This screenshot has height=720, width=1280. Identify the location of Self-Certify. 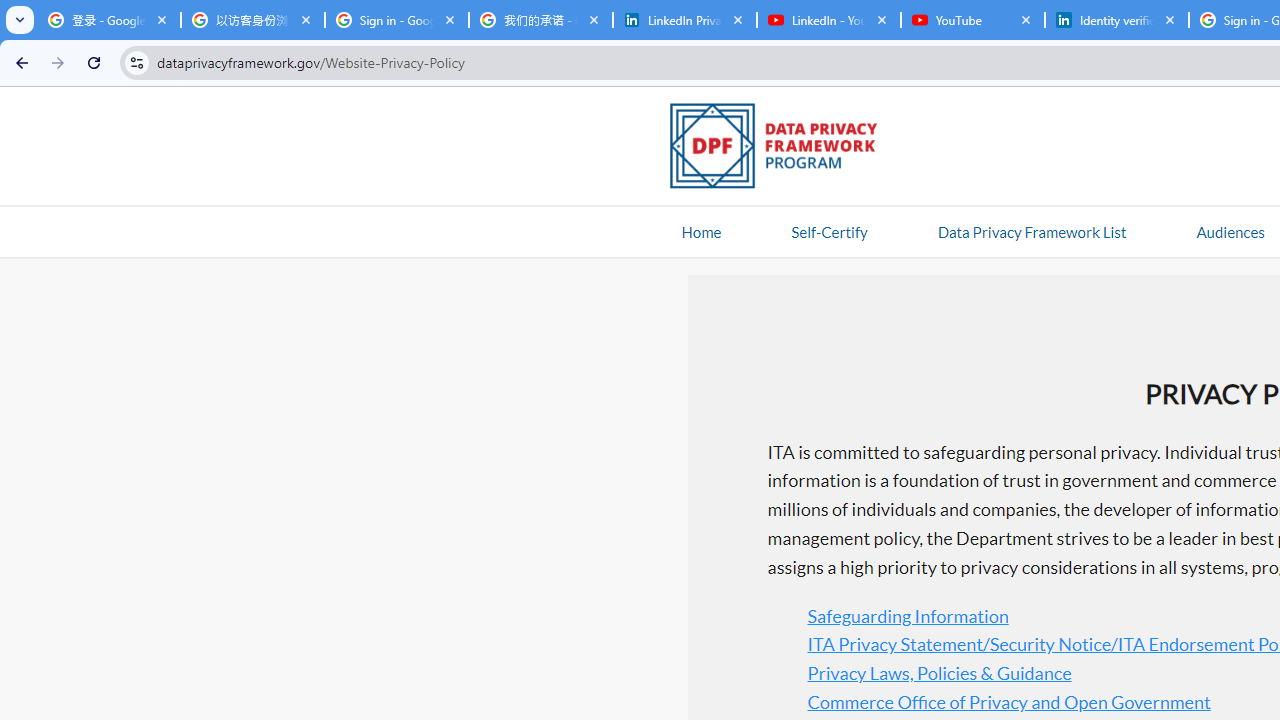
(829, 231).